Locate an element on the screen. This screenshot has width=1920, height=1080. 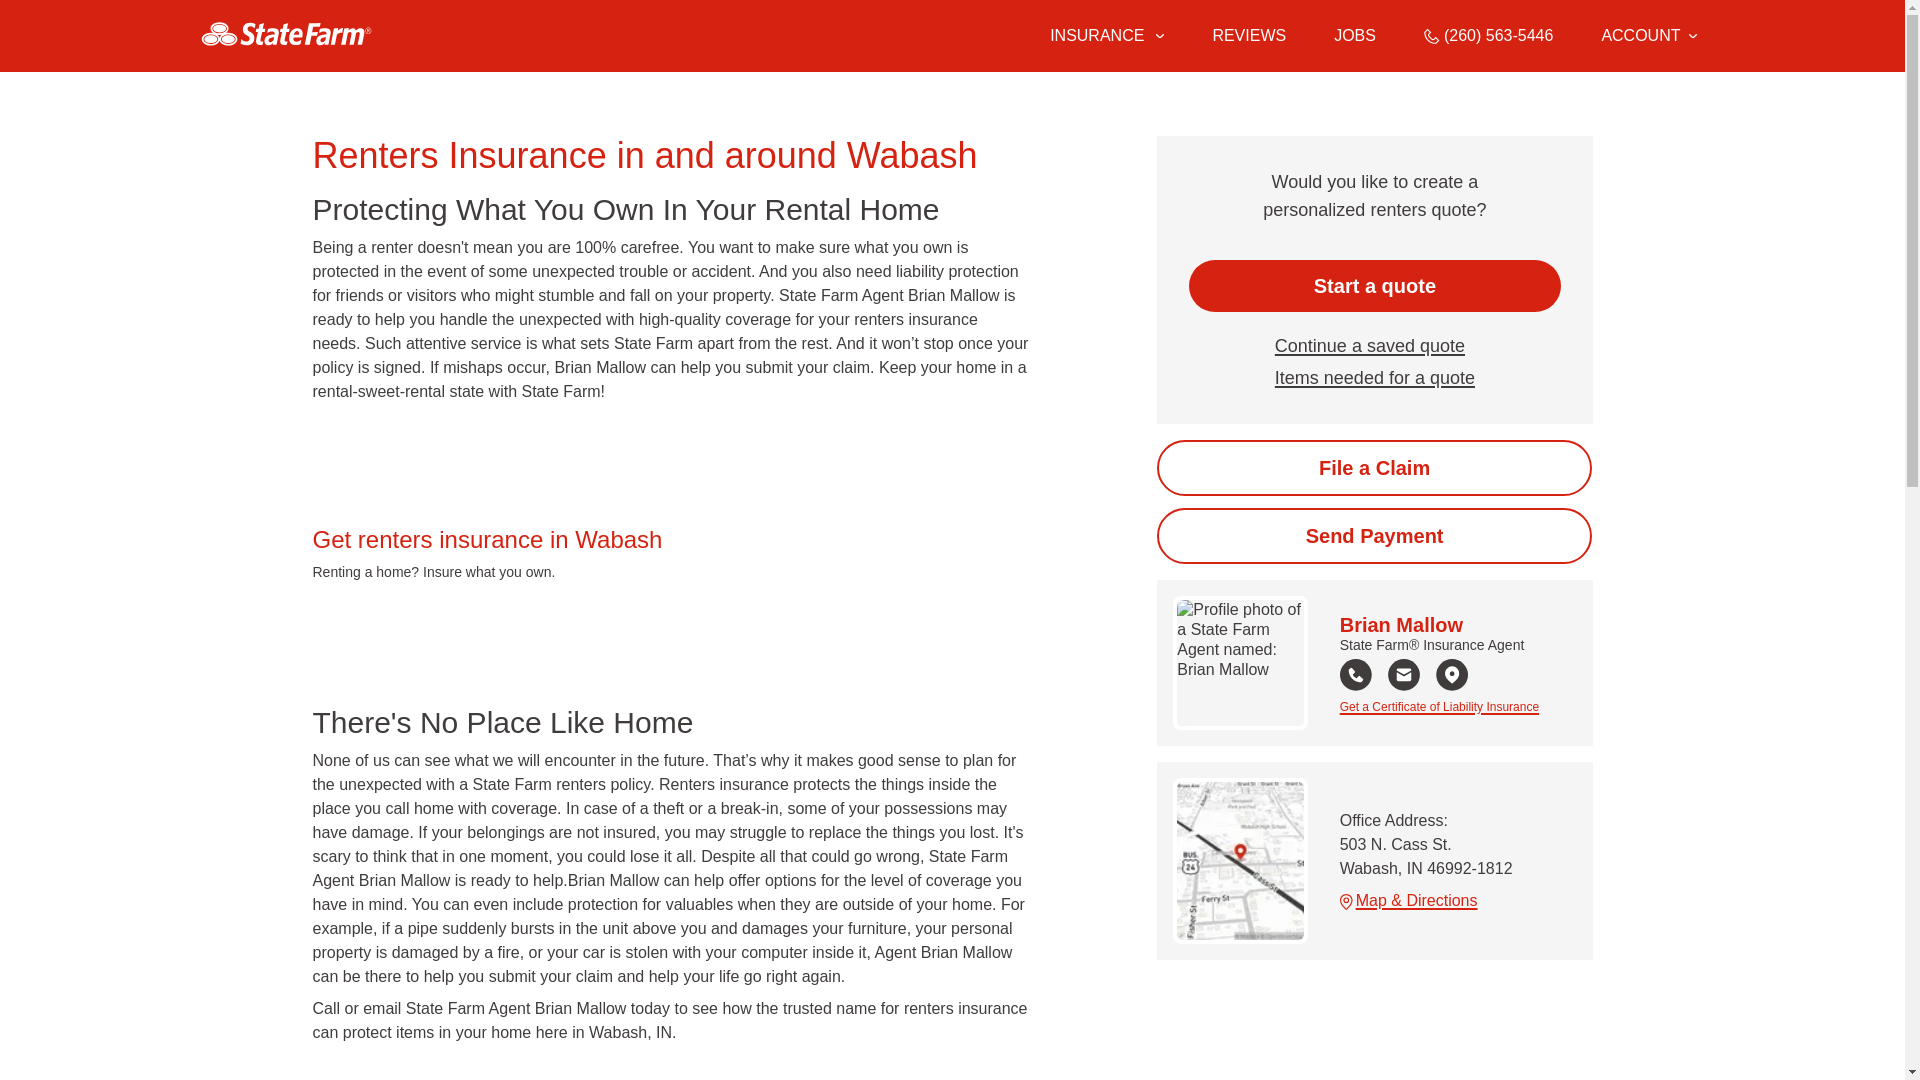
INSURANCE is located at coordinates (1095, 36).